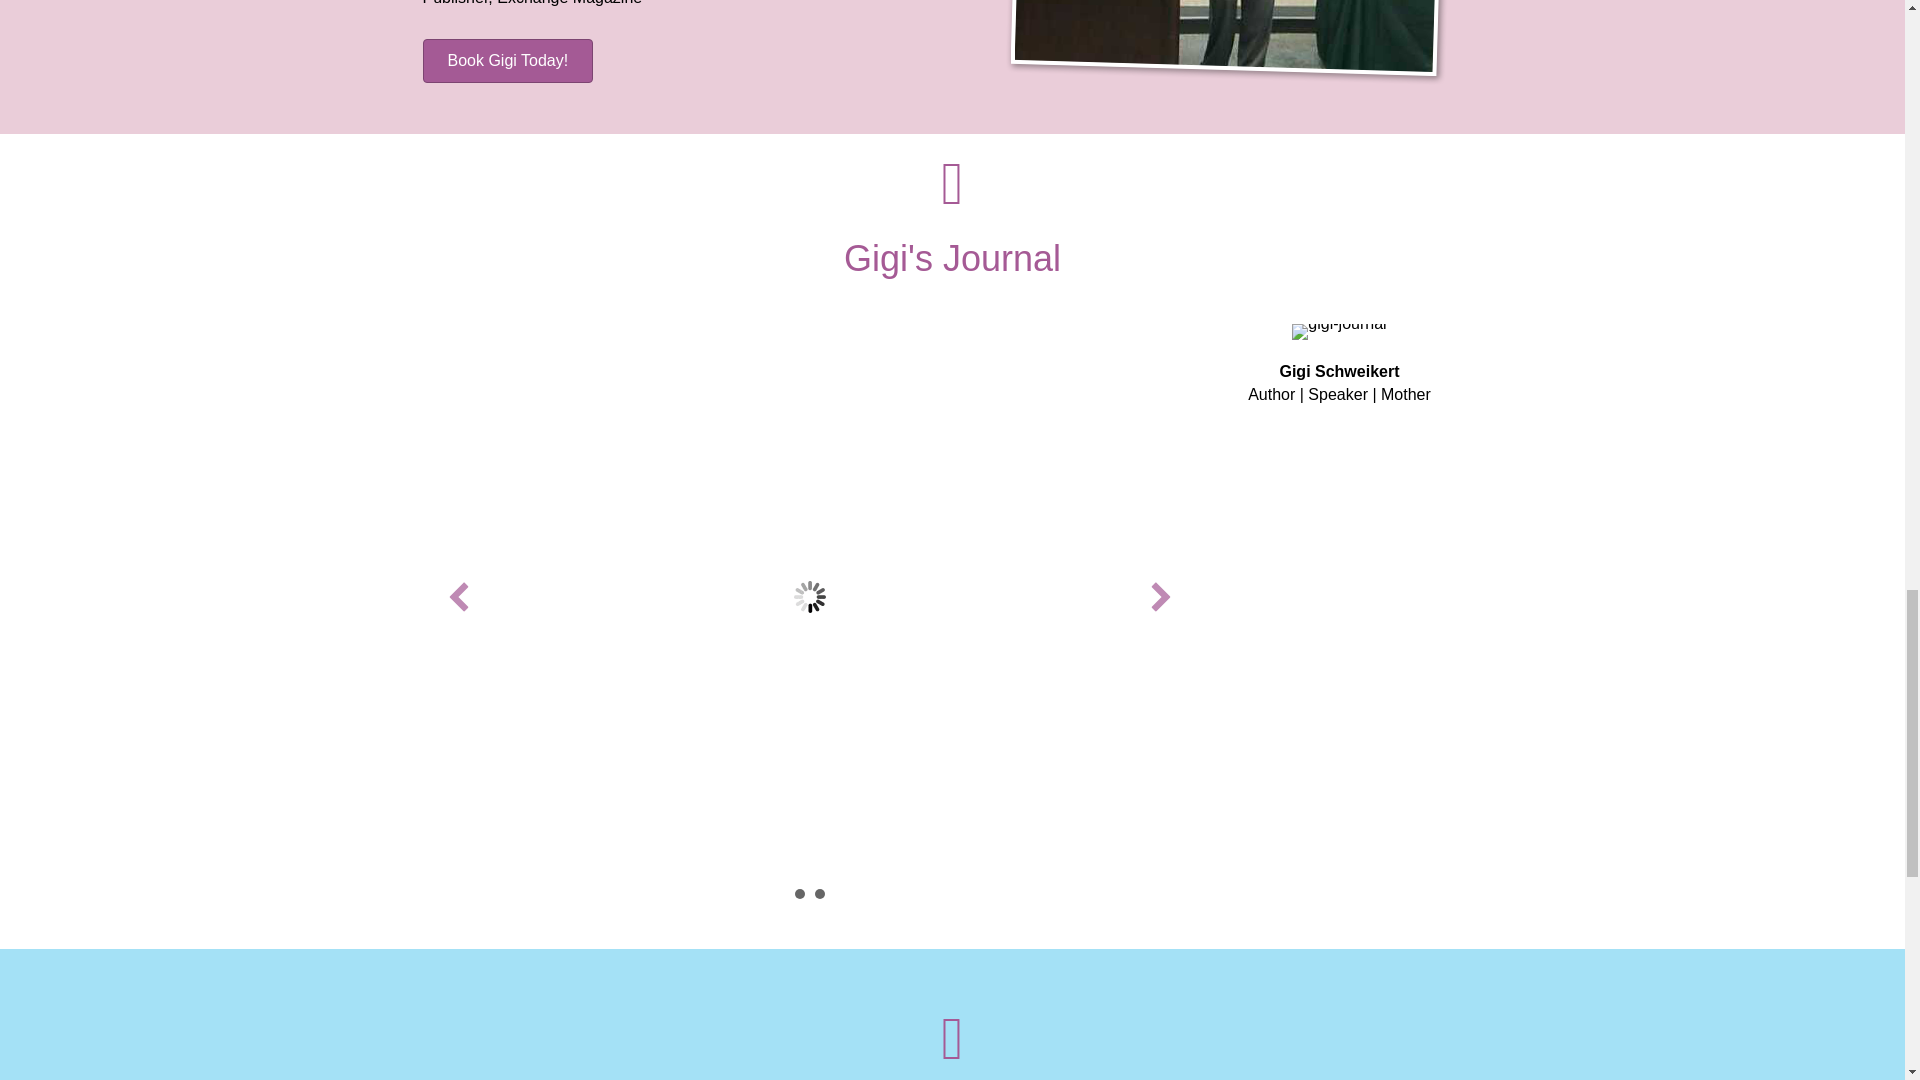 The image size is (1920, 1080). What do you see at coordinates (508, 60) in the screenshot?
I see `Book Gigi Today!` at bounding box center [508, 60].